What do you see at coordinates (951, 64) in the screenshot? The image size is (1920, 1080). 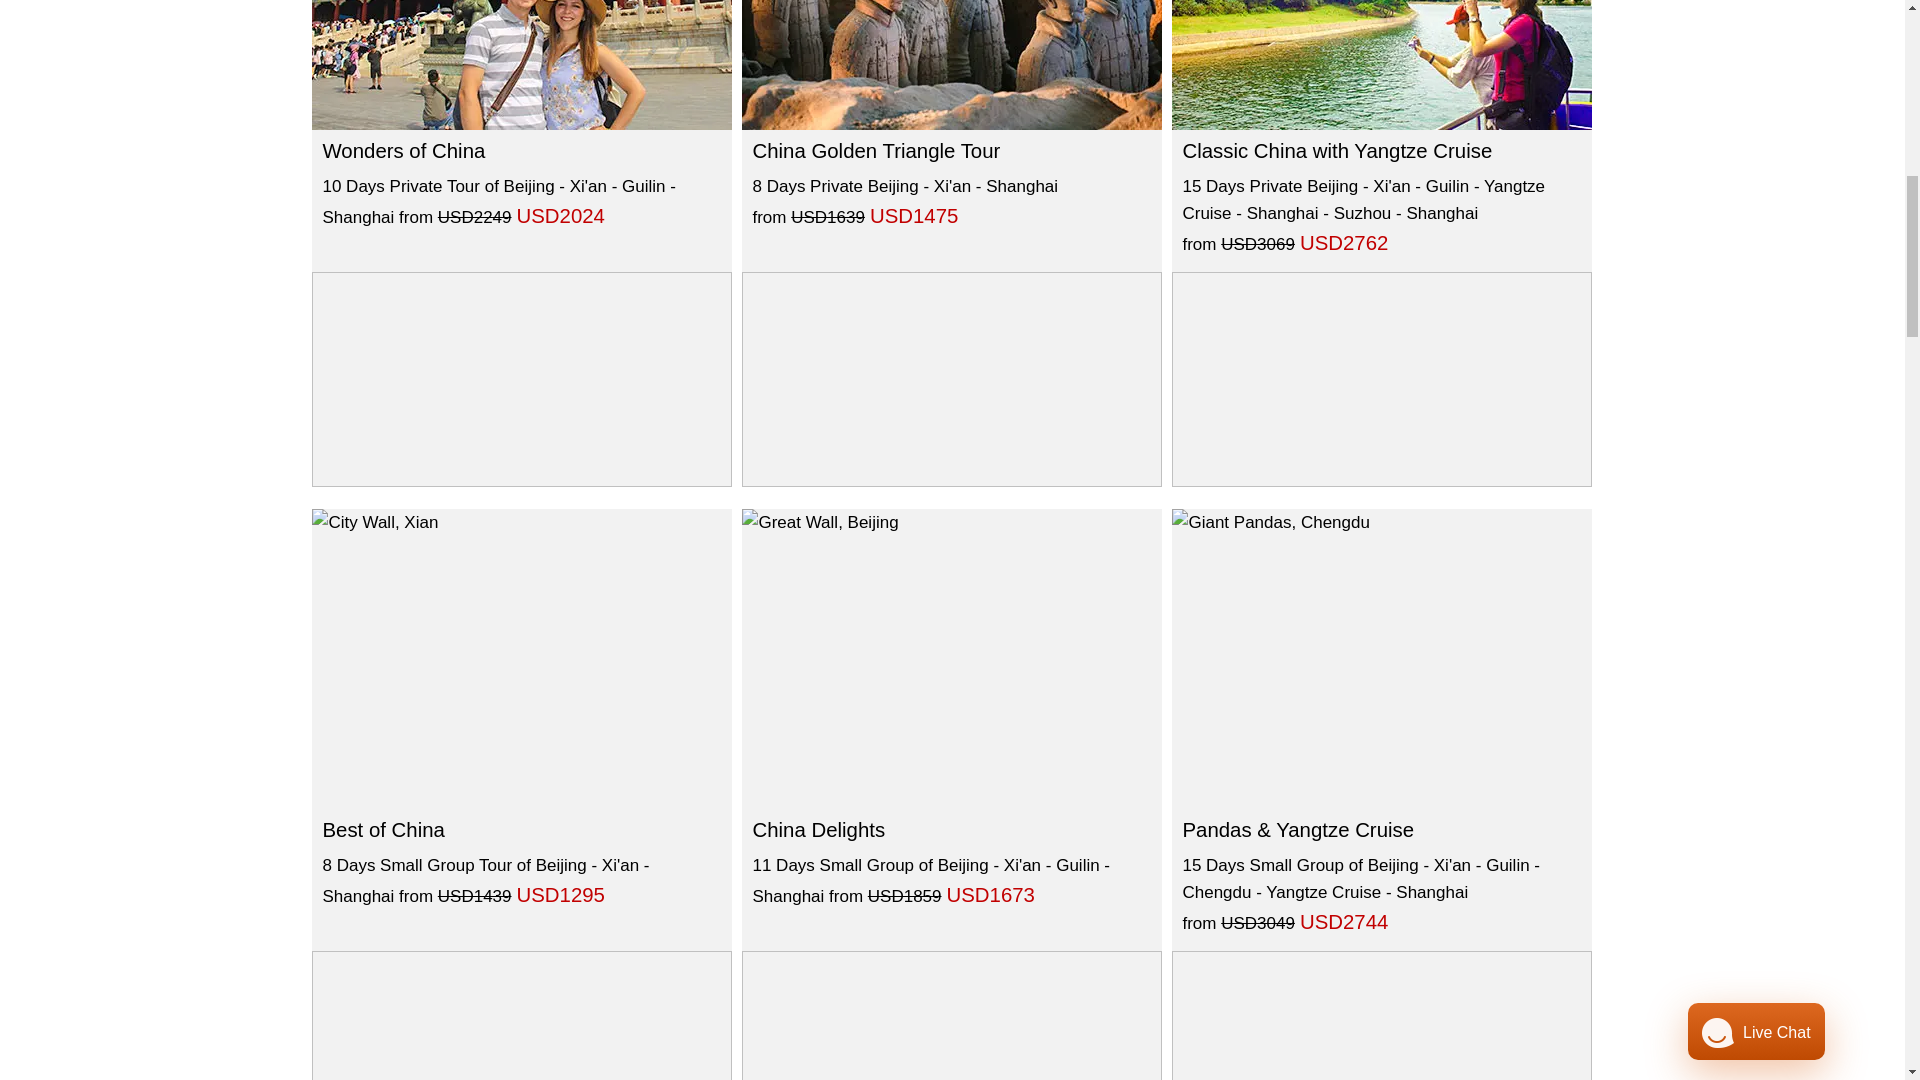 I see `Terracotta Army, Xian` at bounding box center [951, 64].